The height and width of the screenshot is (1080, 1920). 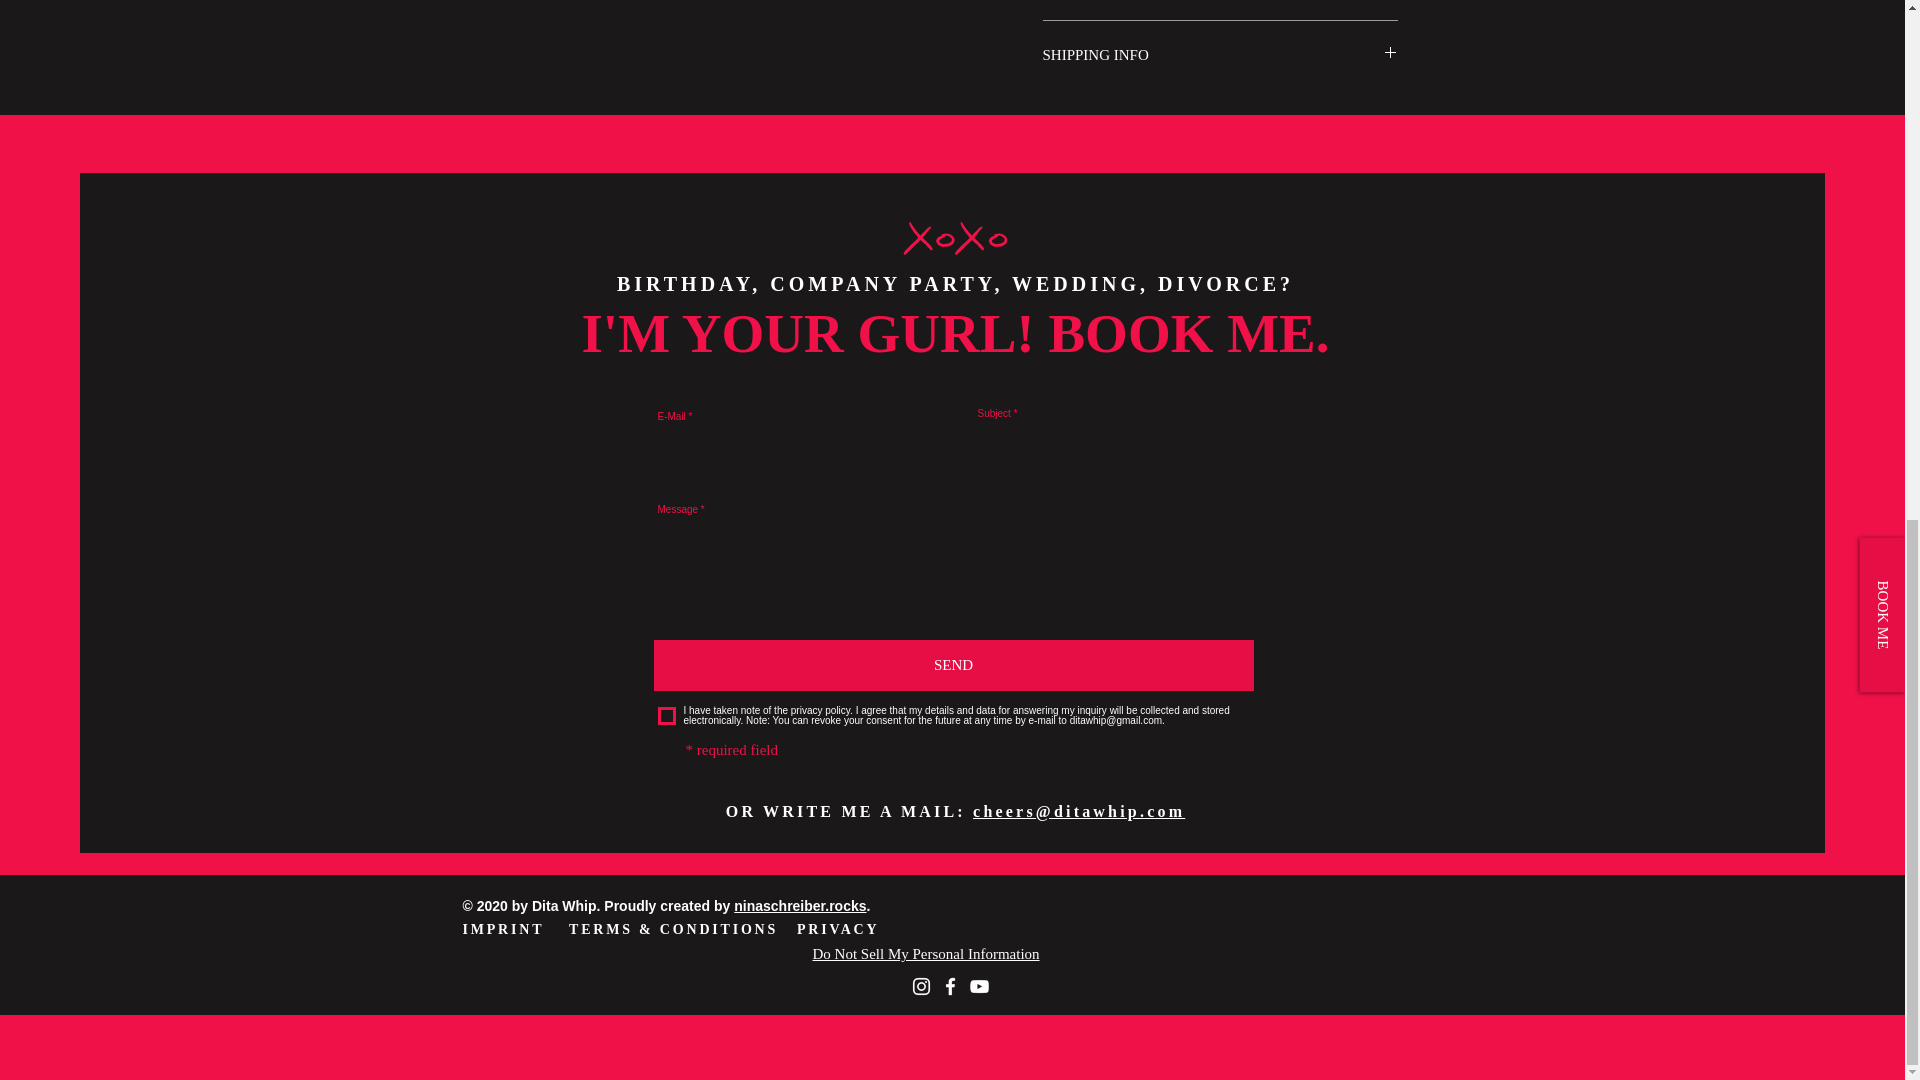 What do you see at coordinates (1220, 55) in the screenshot?
I see `SHIPPING INFO` at bounding box center [1220, 55].